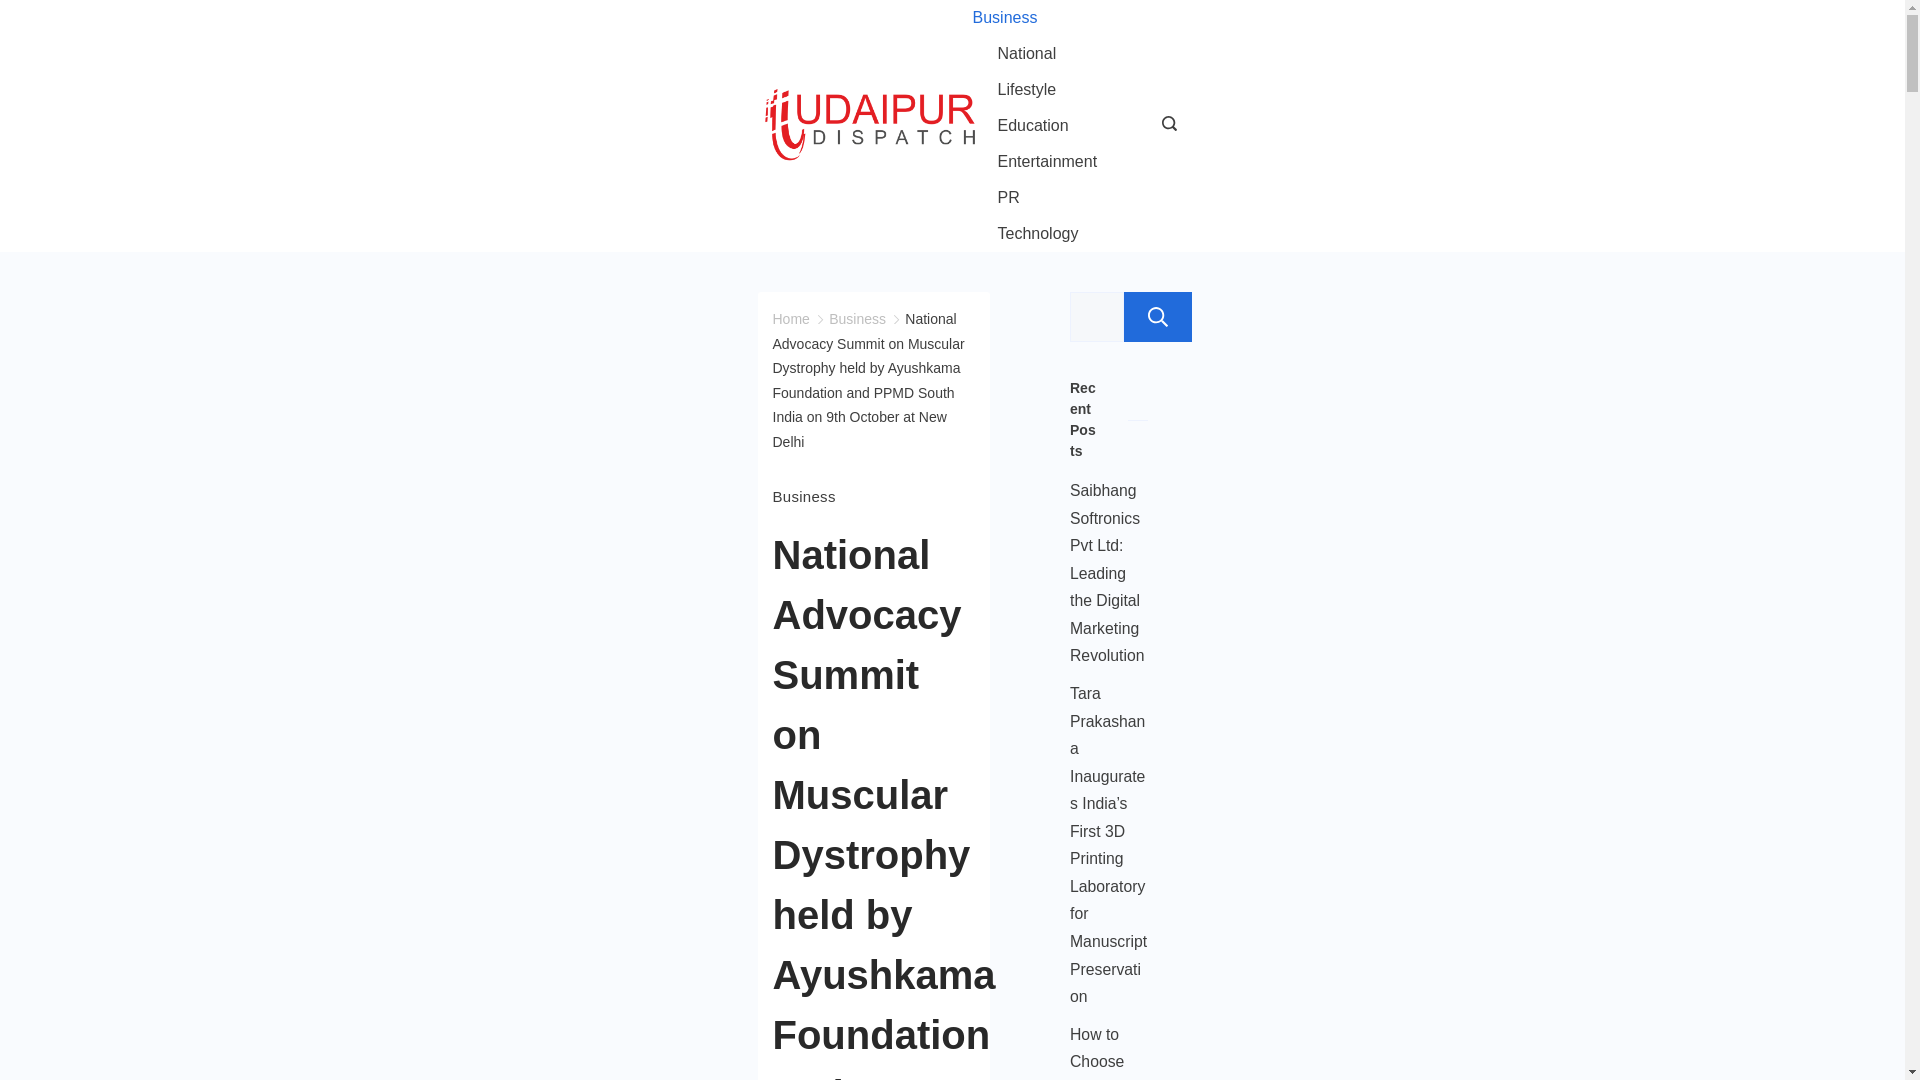 Image resolution: width=1920 pixels, height=1080 pixels. What do you see at coordinates (1032, 126) in the screenshot?
I see `Education` at bounding box center [1032, 126].